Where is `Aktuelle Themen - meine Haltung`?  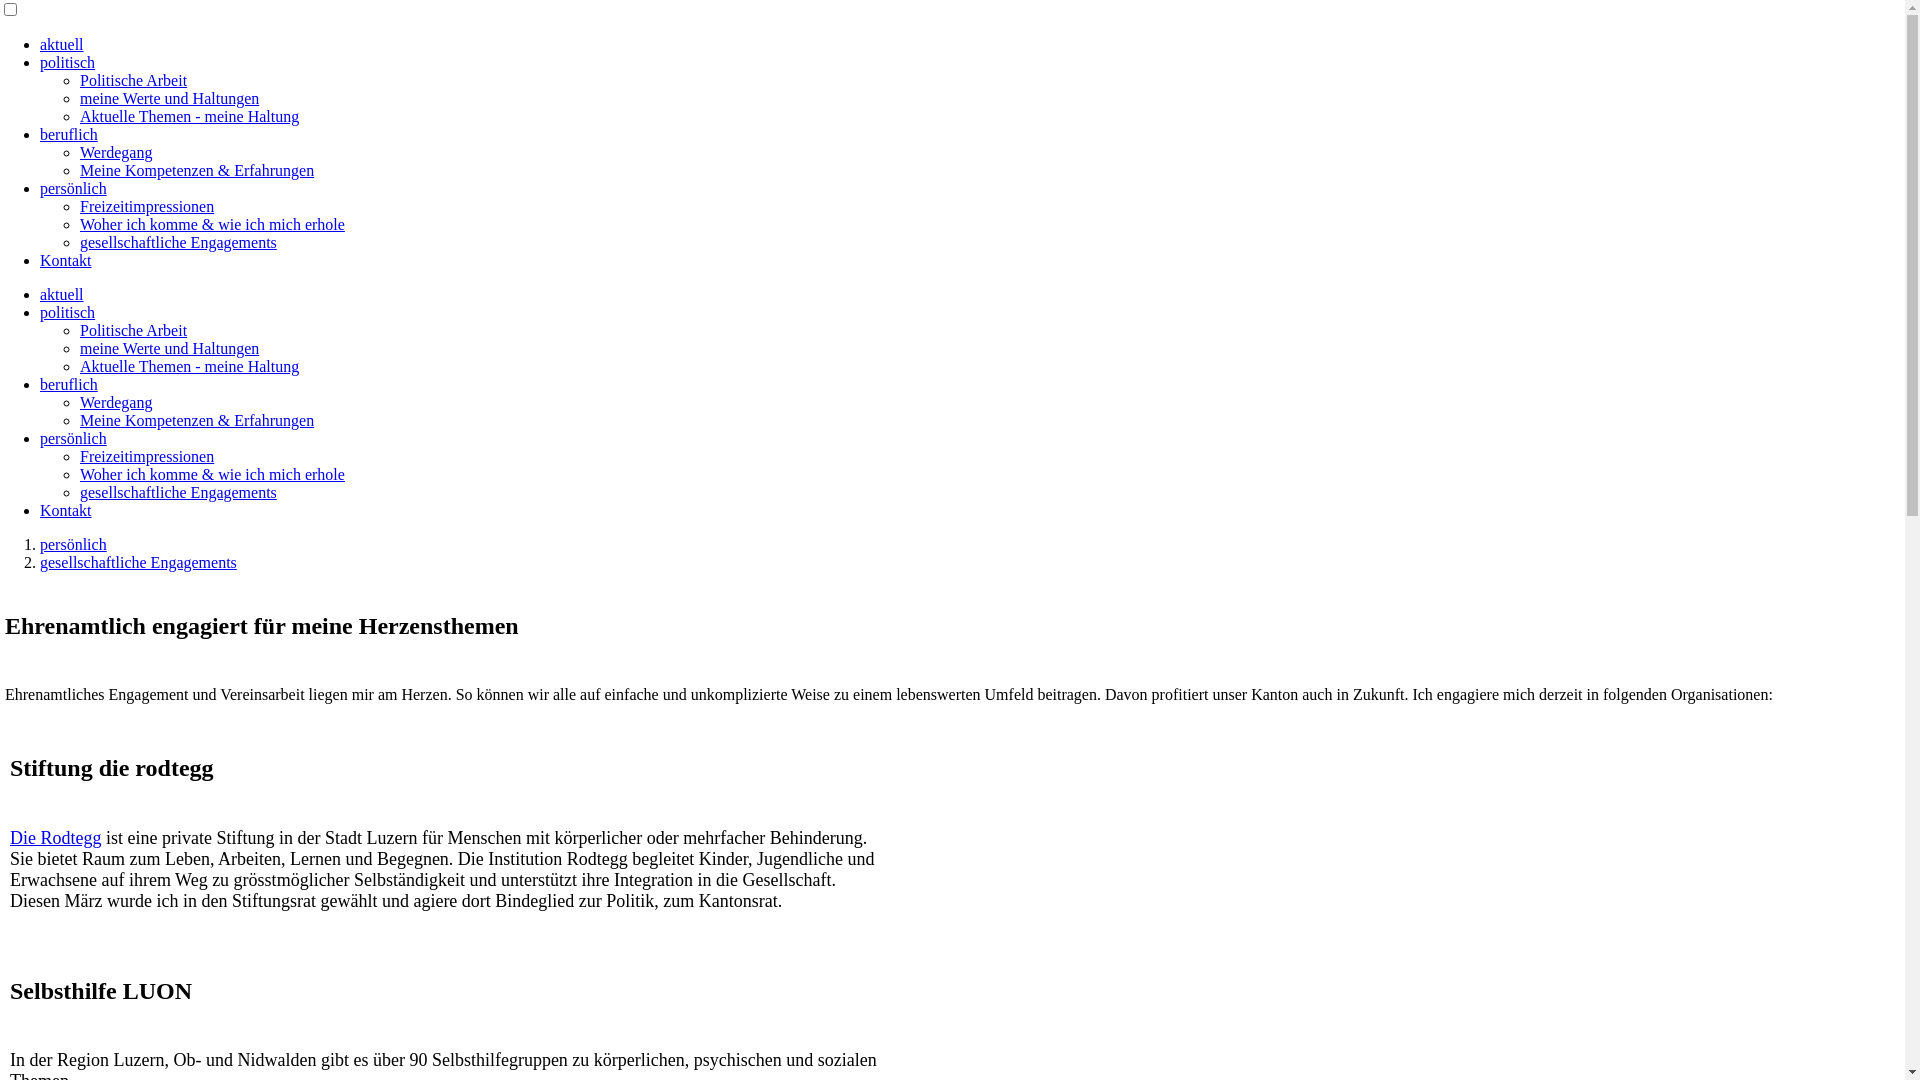
Aktuelle Themen - meine Haltung is located at coordinates (190, 116).